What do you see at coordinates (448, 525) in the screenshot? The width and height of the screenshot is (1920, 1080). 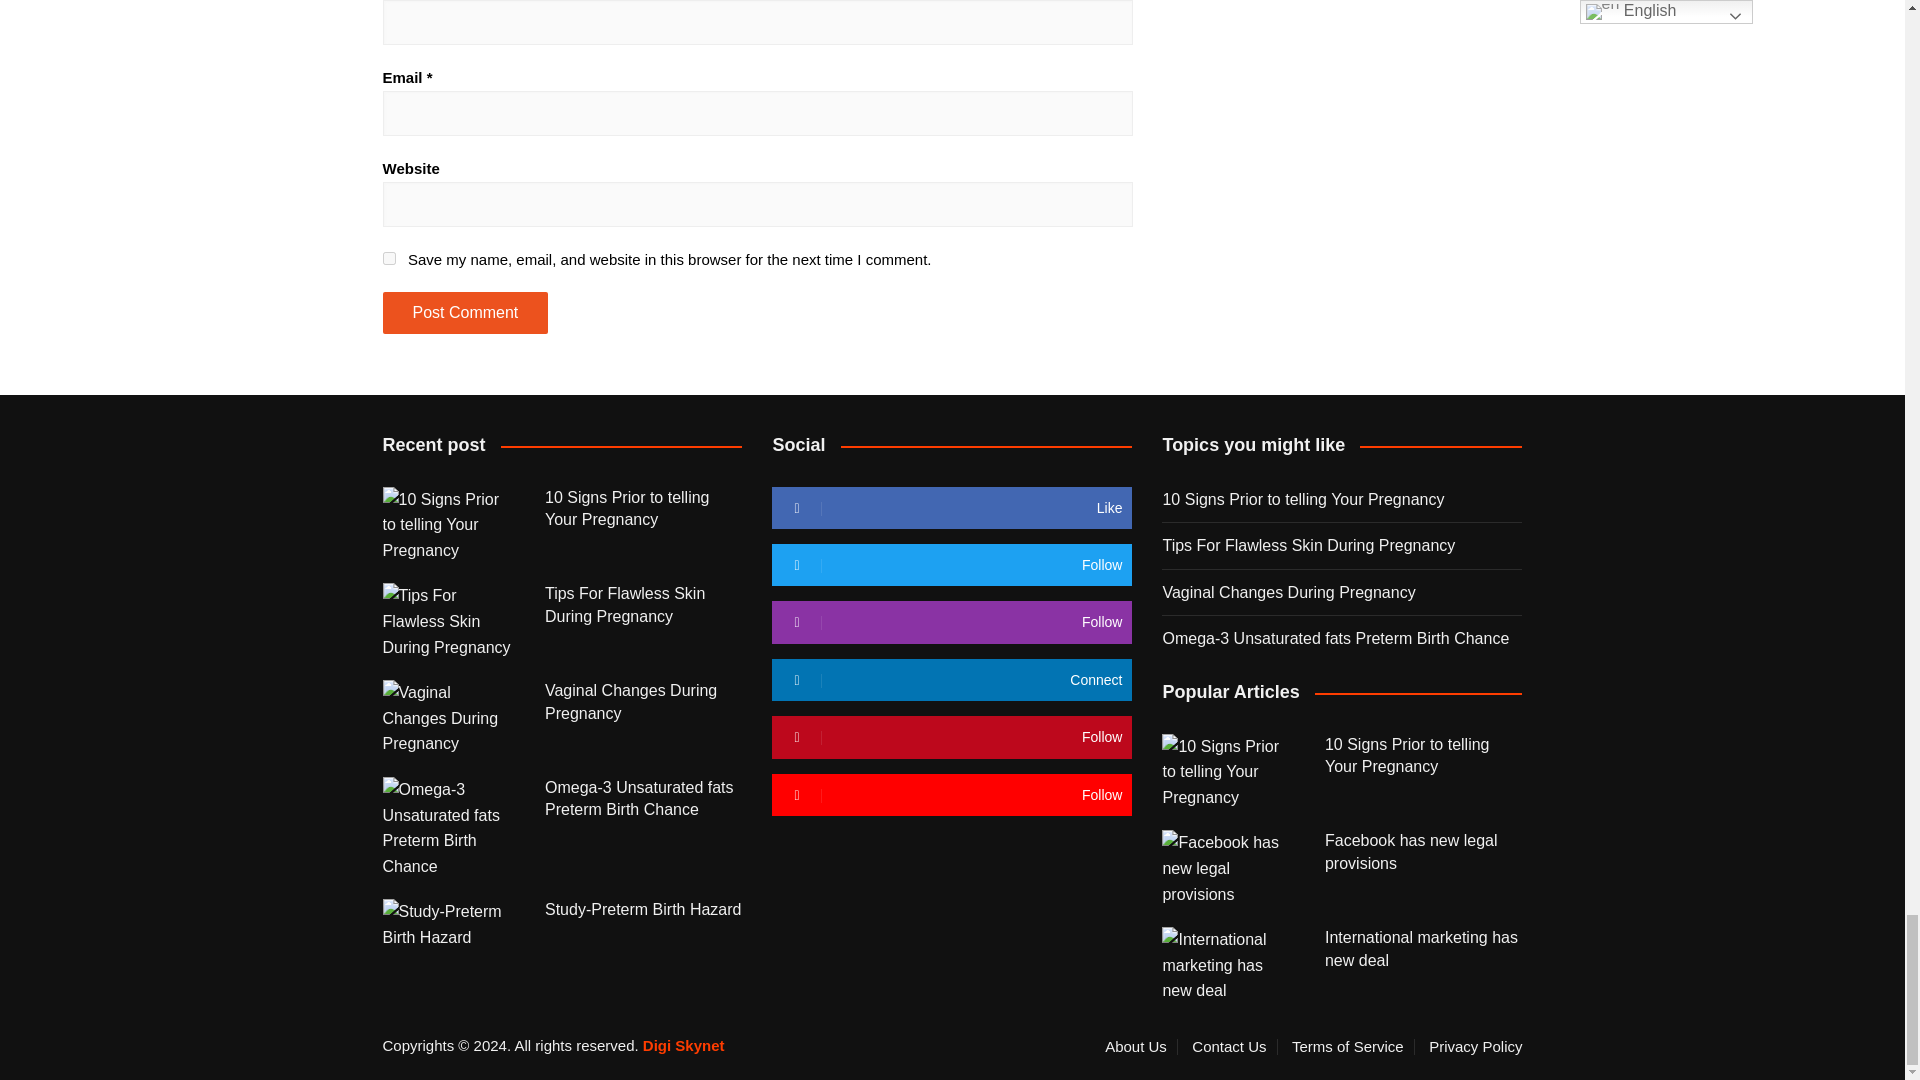 I see `10 Signs Prior to telling Your Pregnancy` at bounding box center [448, 525].